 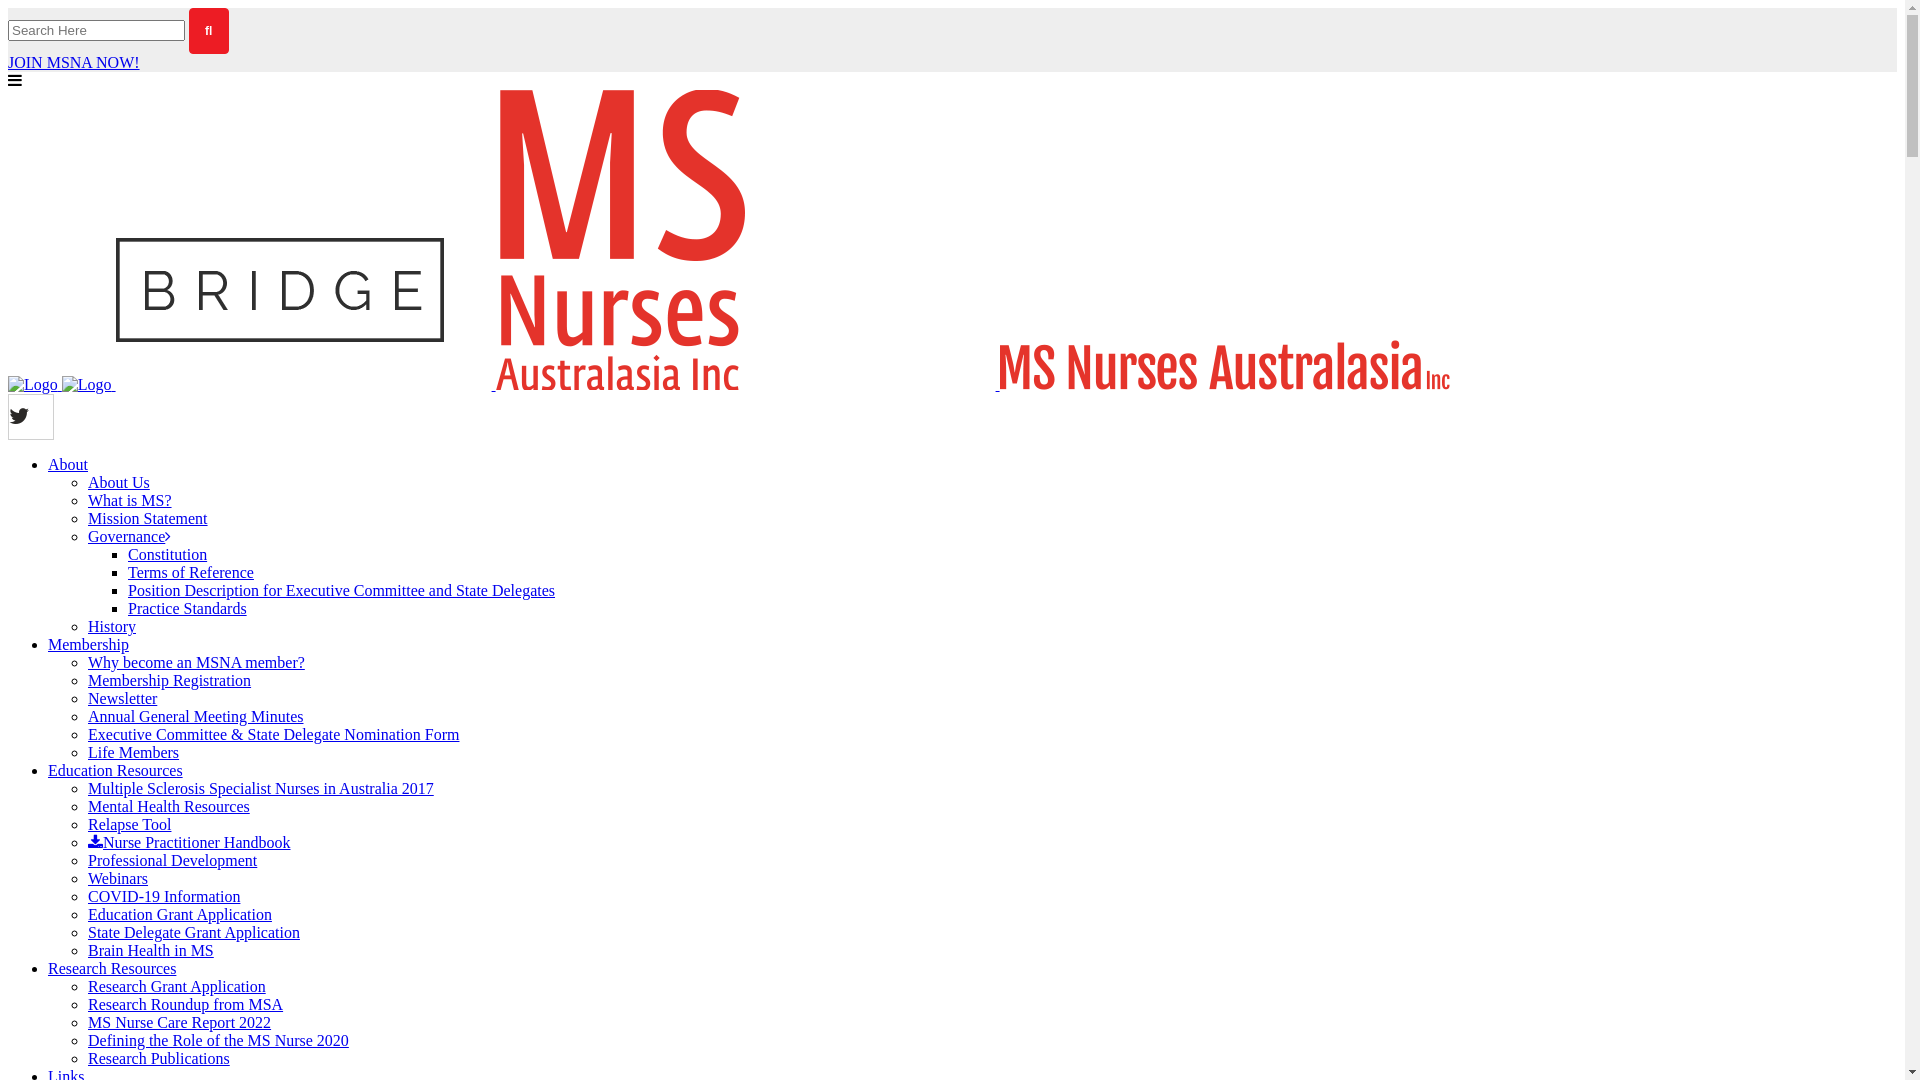 I want to click on Mental Health Resources, so click(x=169, y=806).